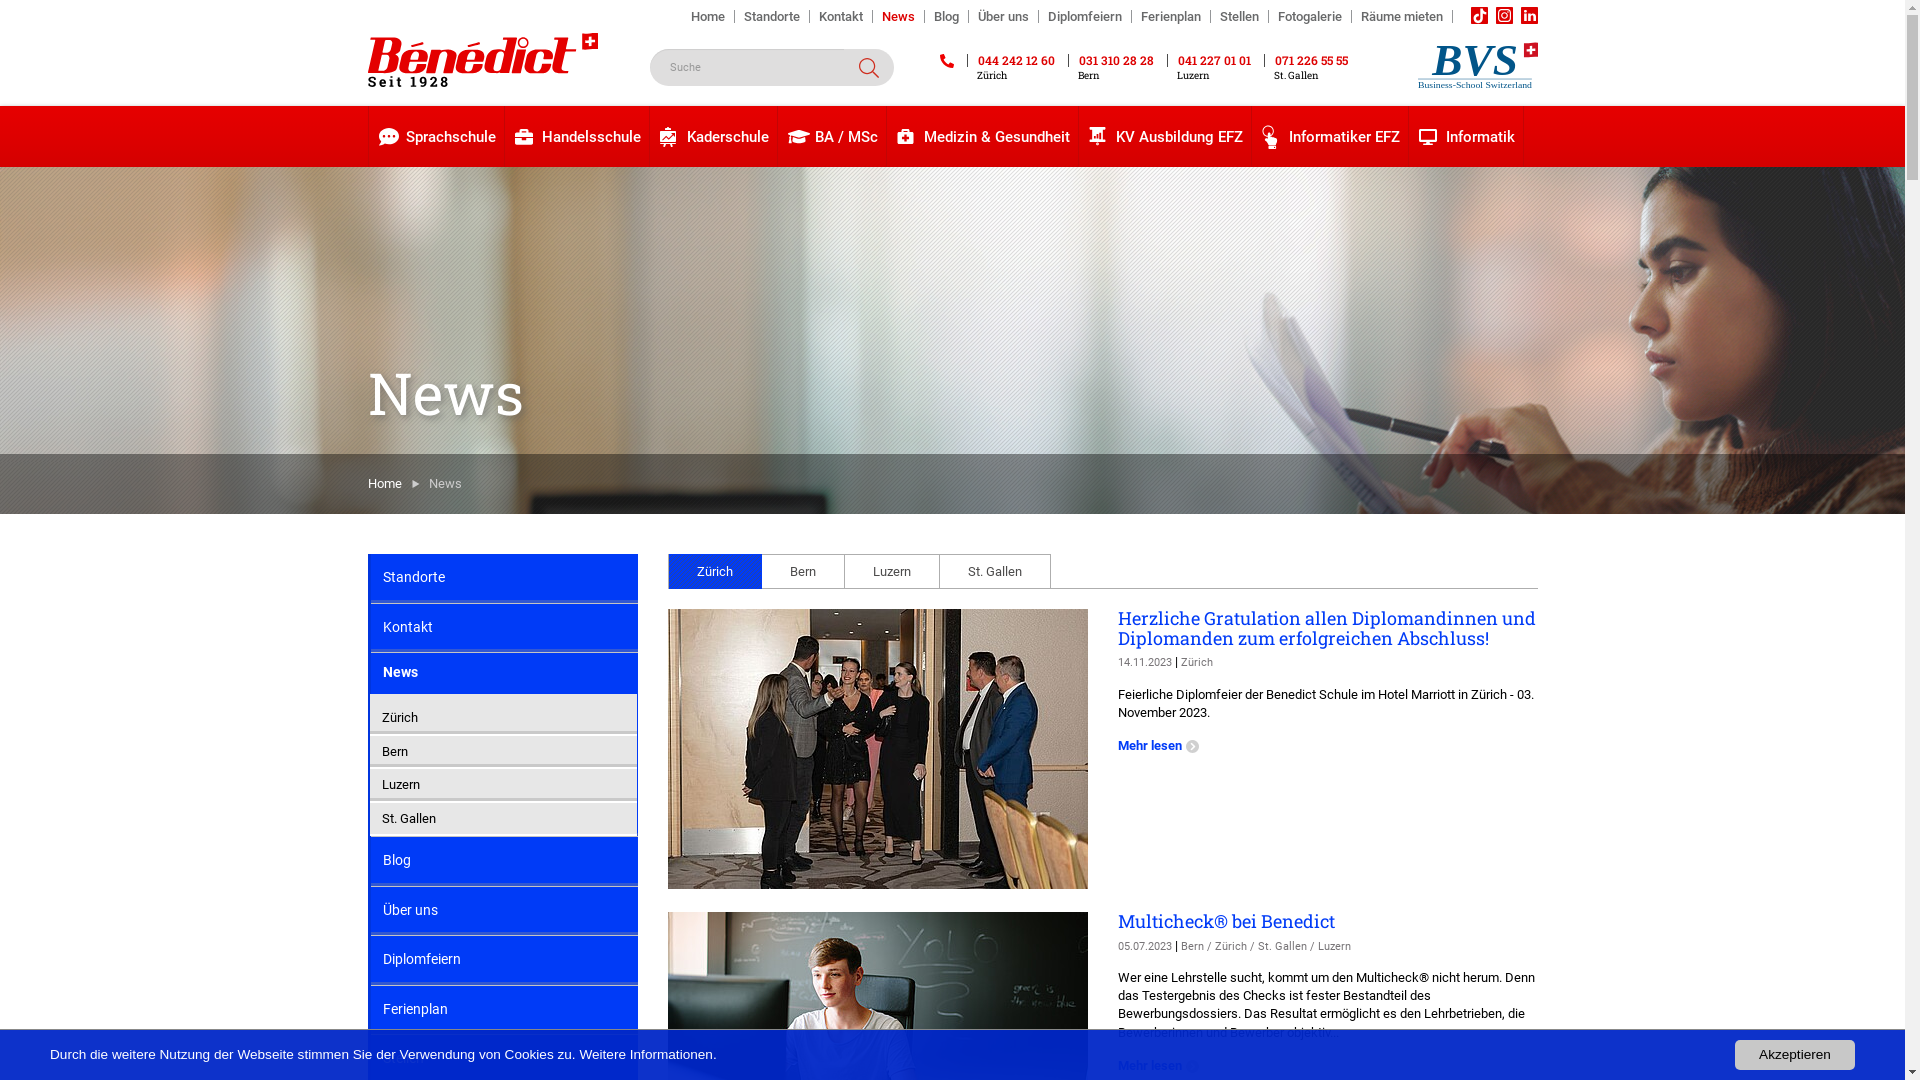 The height and width of the screenshot is (1080, 1920). I want to click on Ferienplan, so click(504, 1010).